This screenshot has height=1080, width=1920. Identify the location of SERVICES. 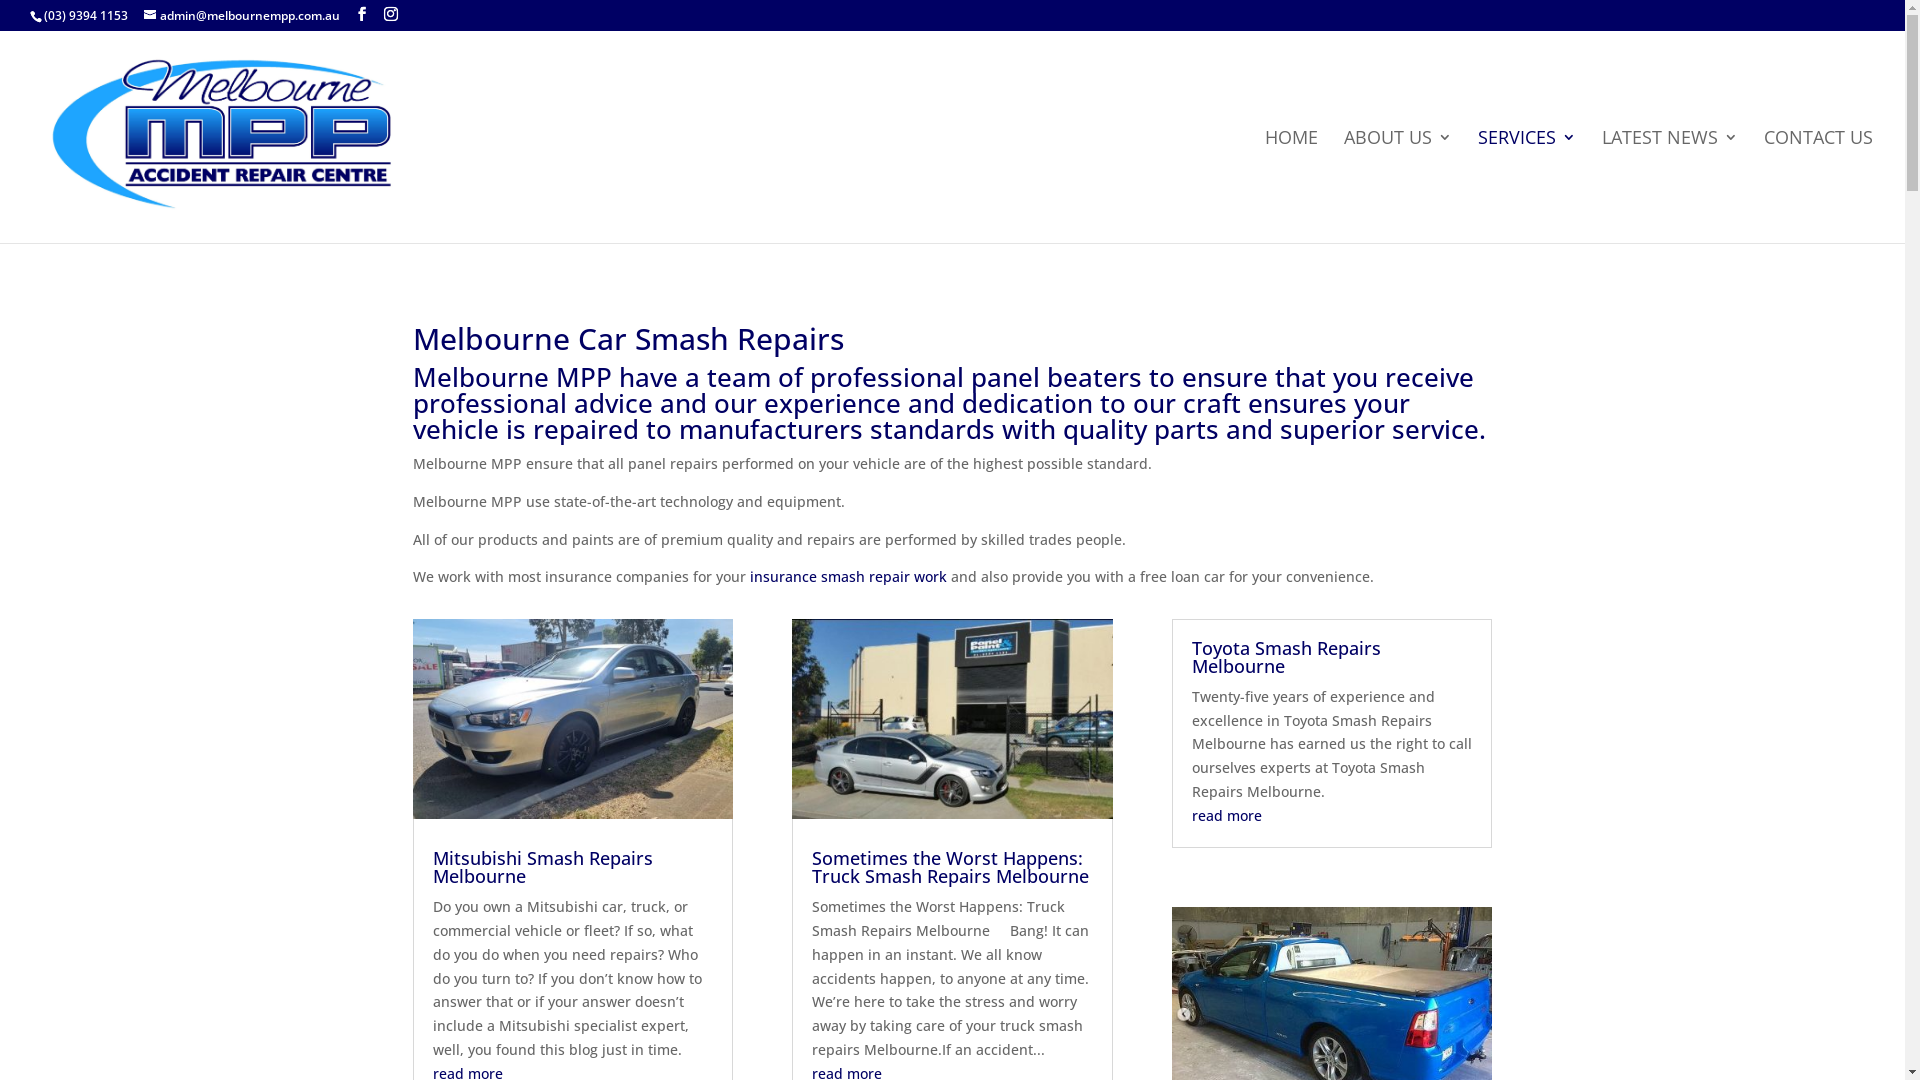
(1527, 186).